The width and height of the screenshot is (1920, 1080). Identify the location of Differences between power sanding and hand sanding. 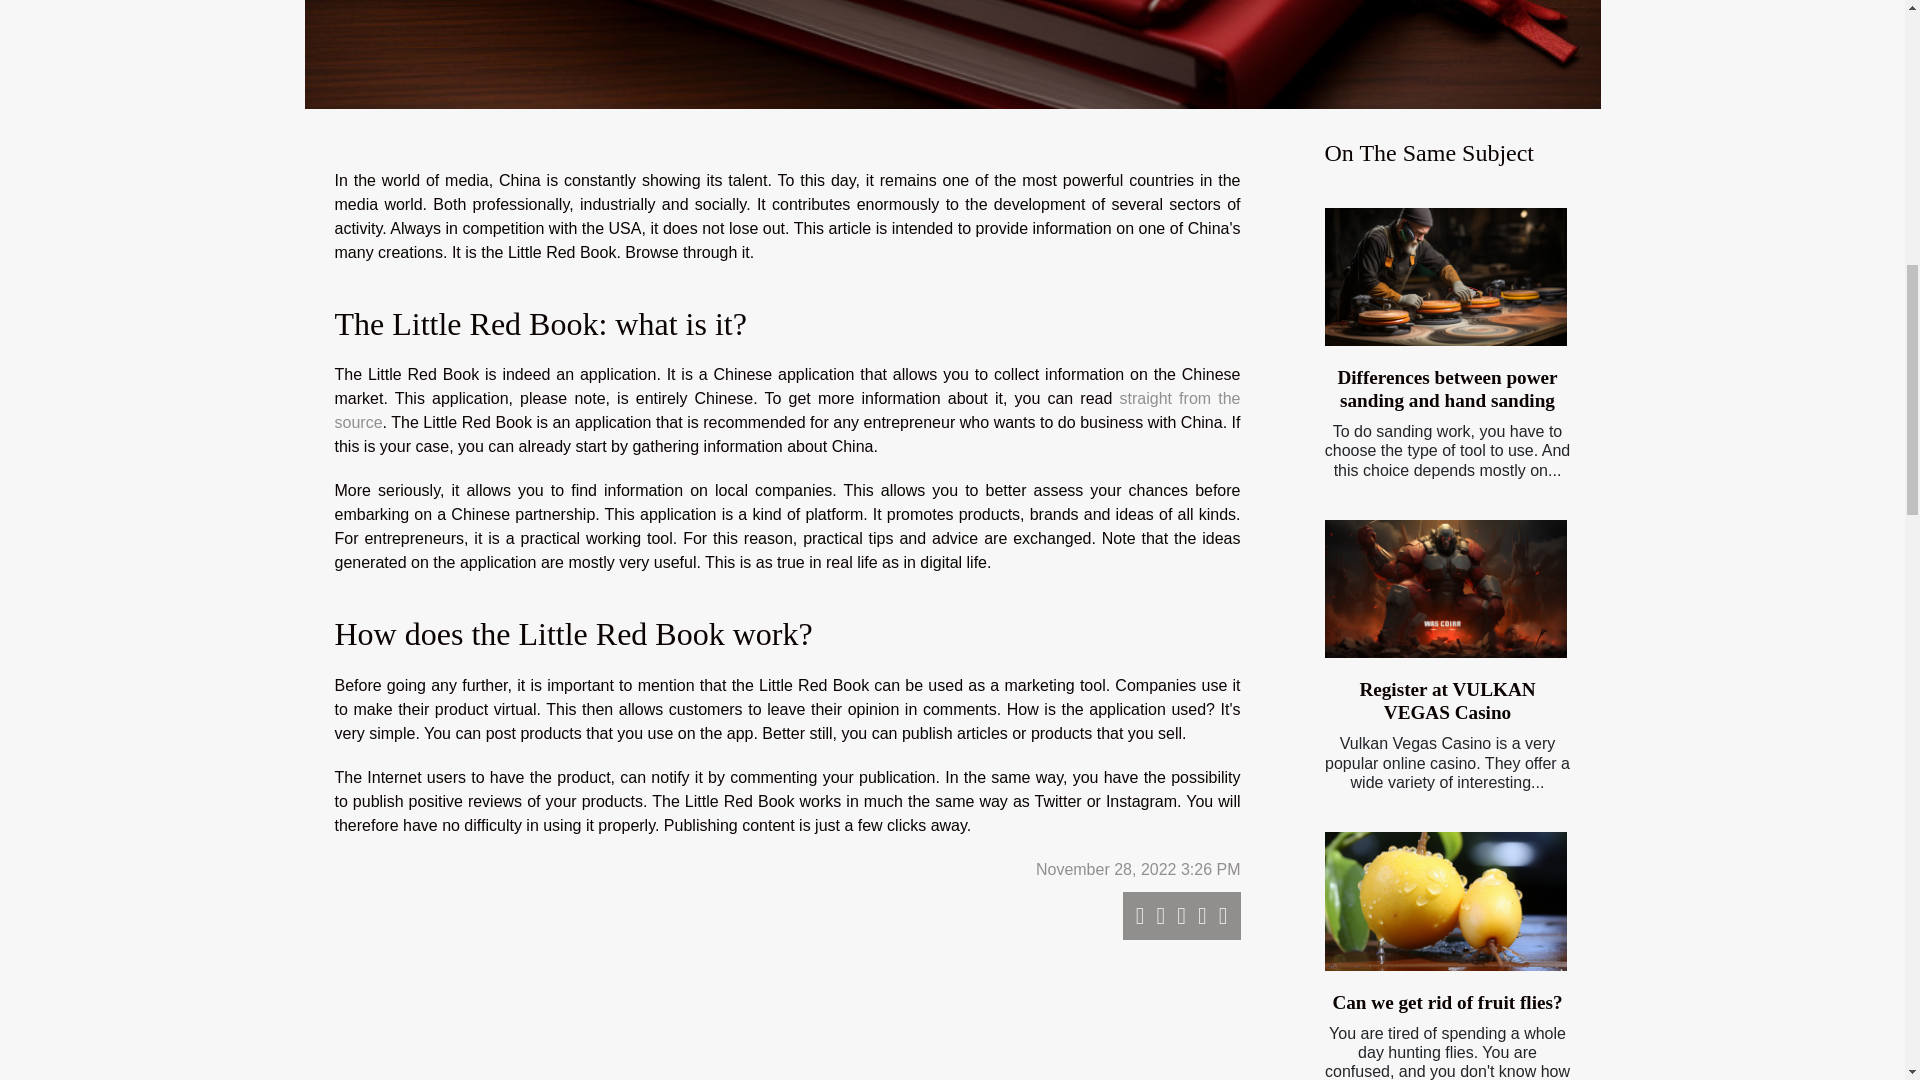
(1446, 389).